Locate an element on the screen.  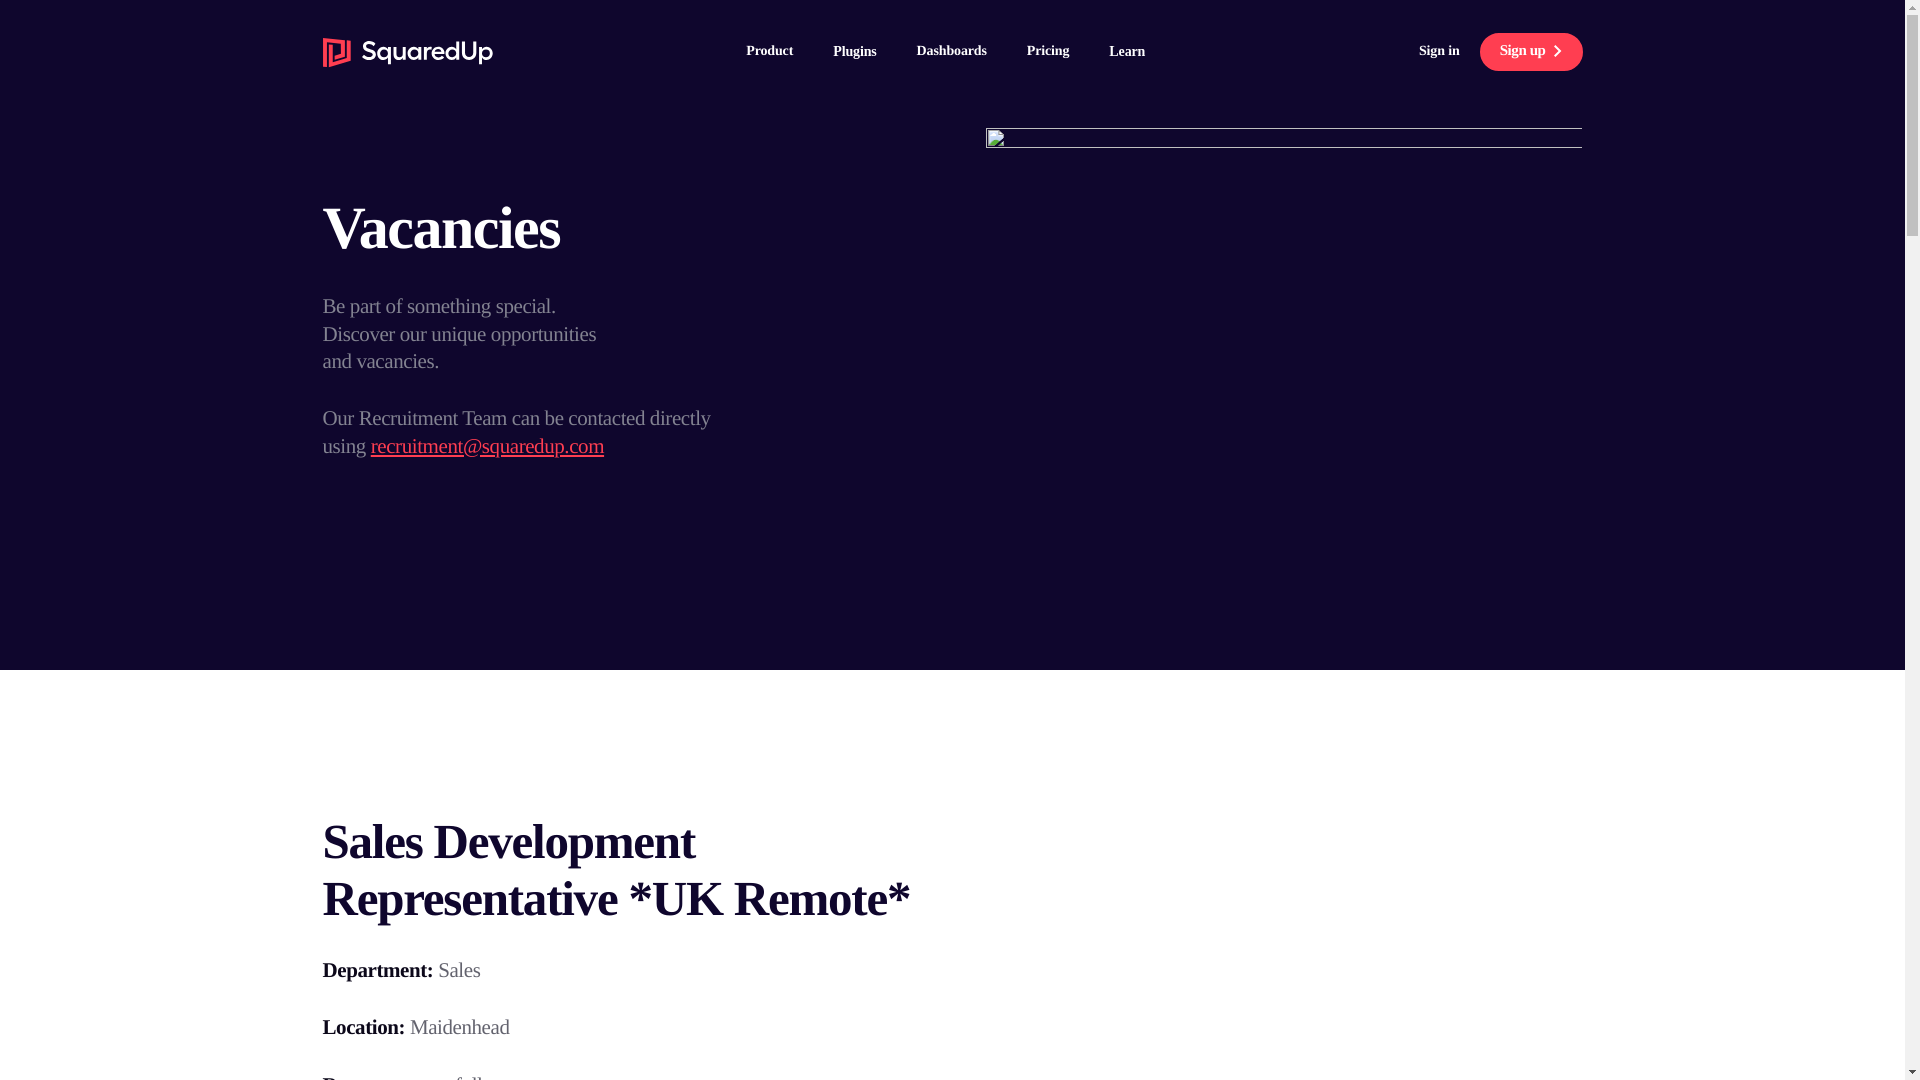
Dashboards is located at coordinates (952, 52).